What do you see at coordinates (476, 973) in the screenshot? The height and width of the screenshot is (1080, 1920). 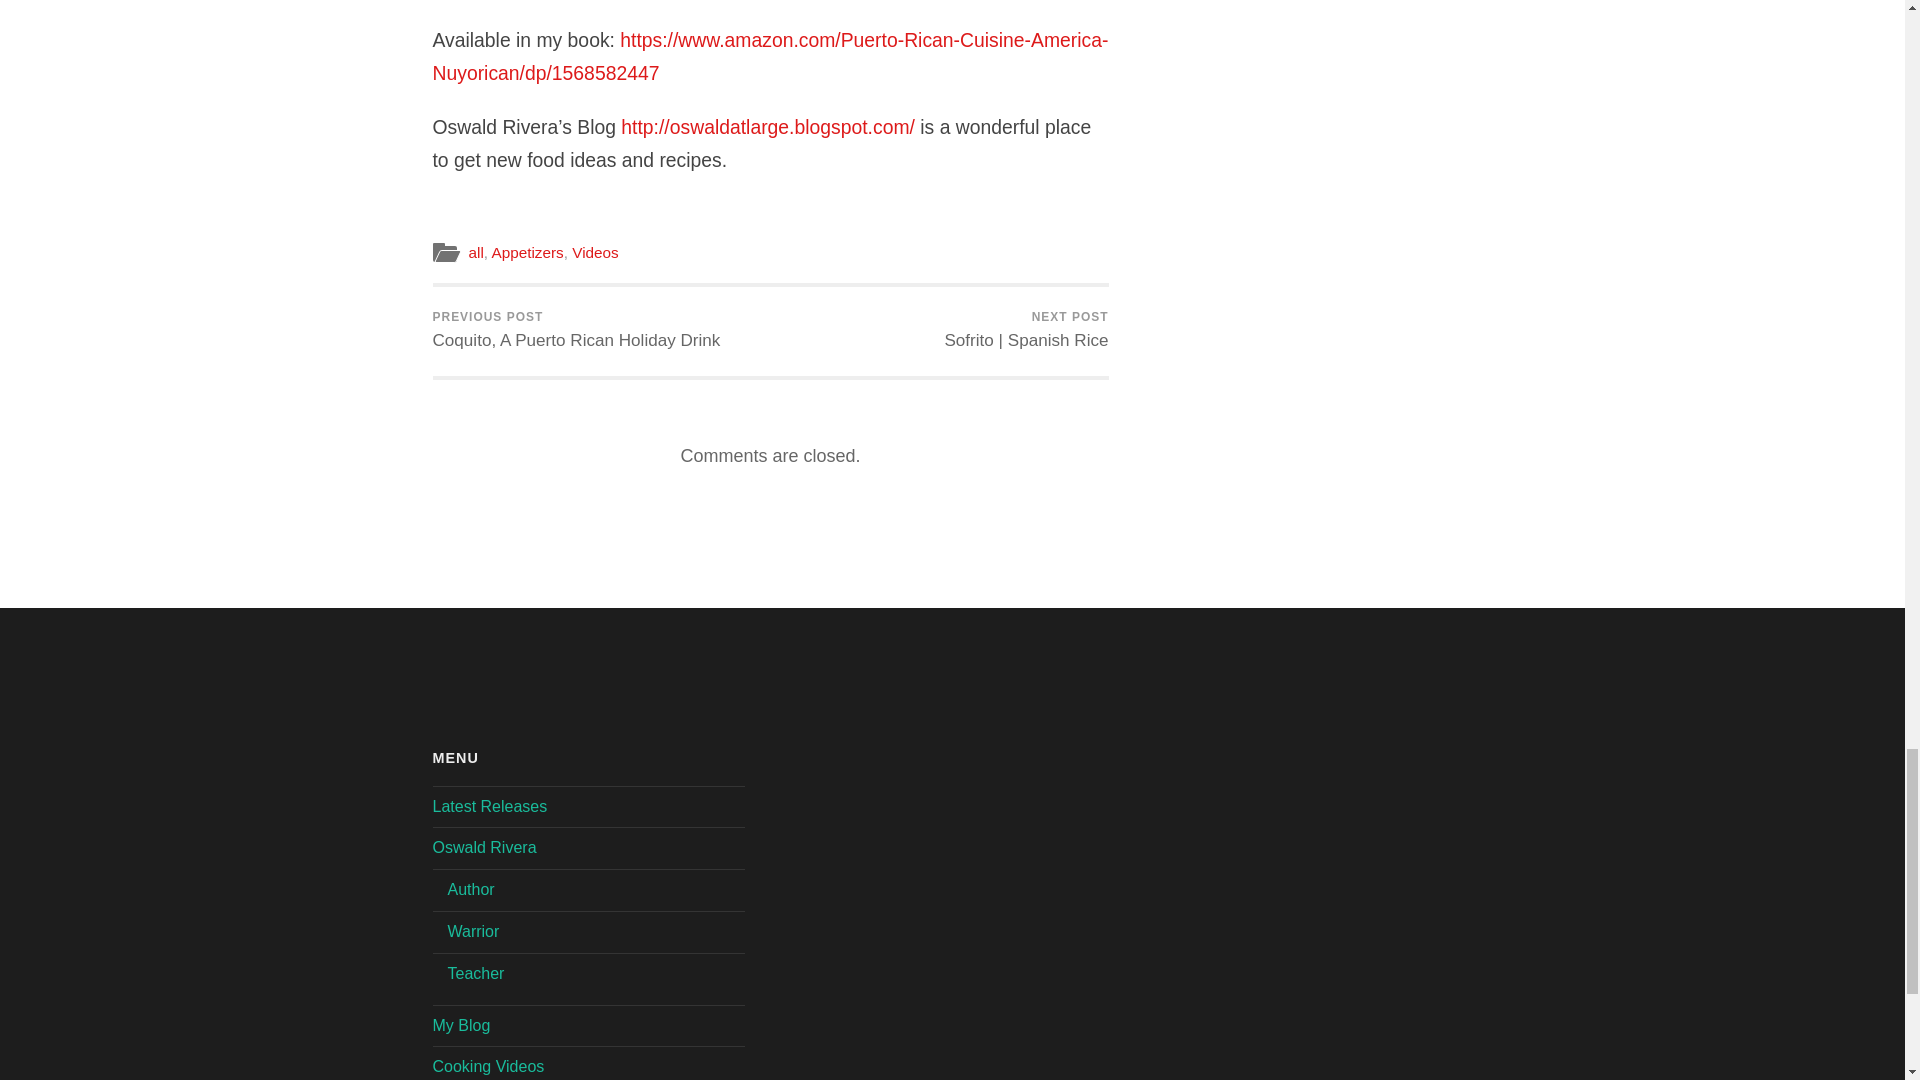 I see `Latest Releases` at bounding box center [476, 973].